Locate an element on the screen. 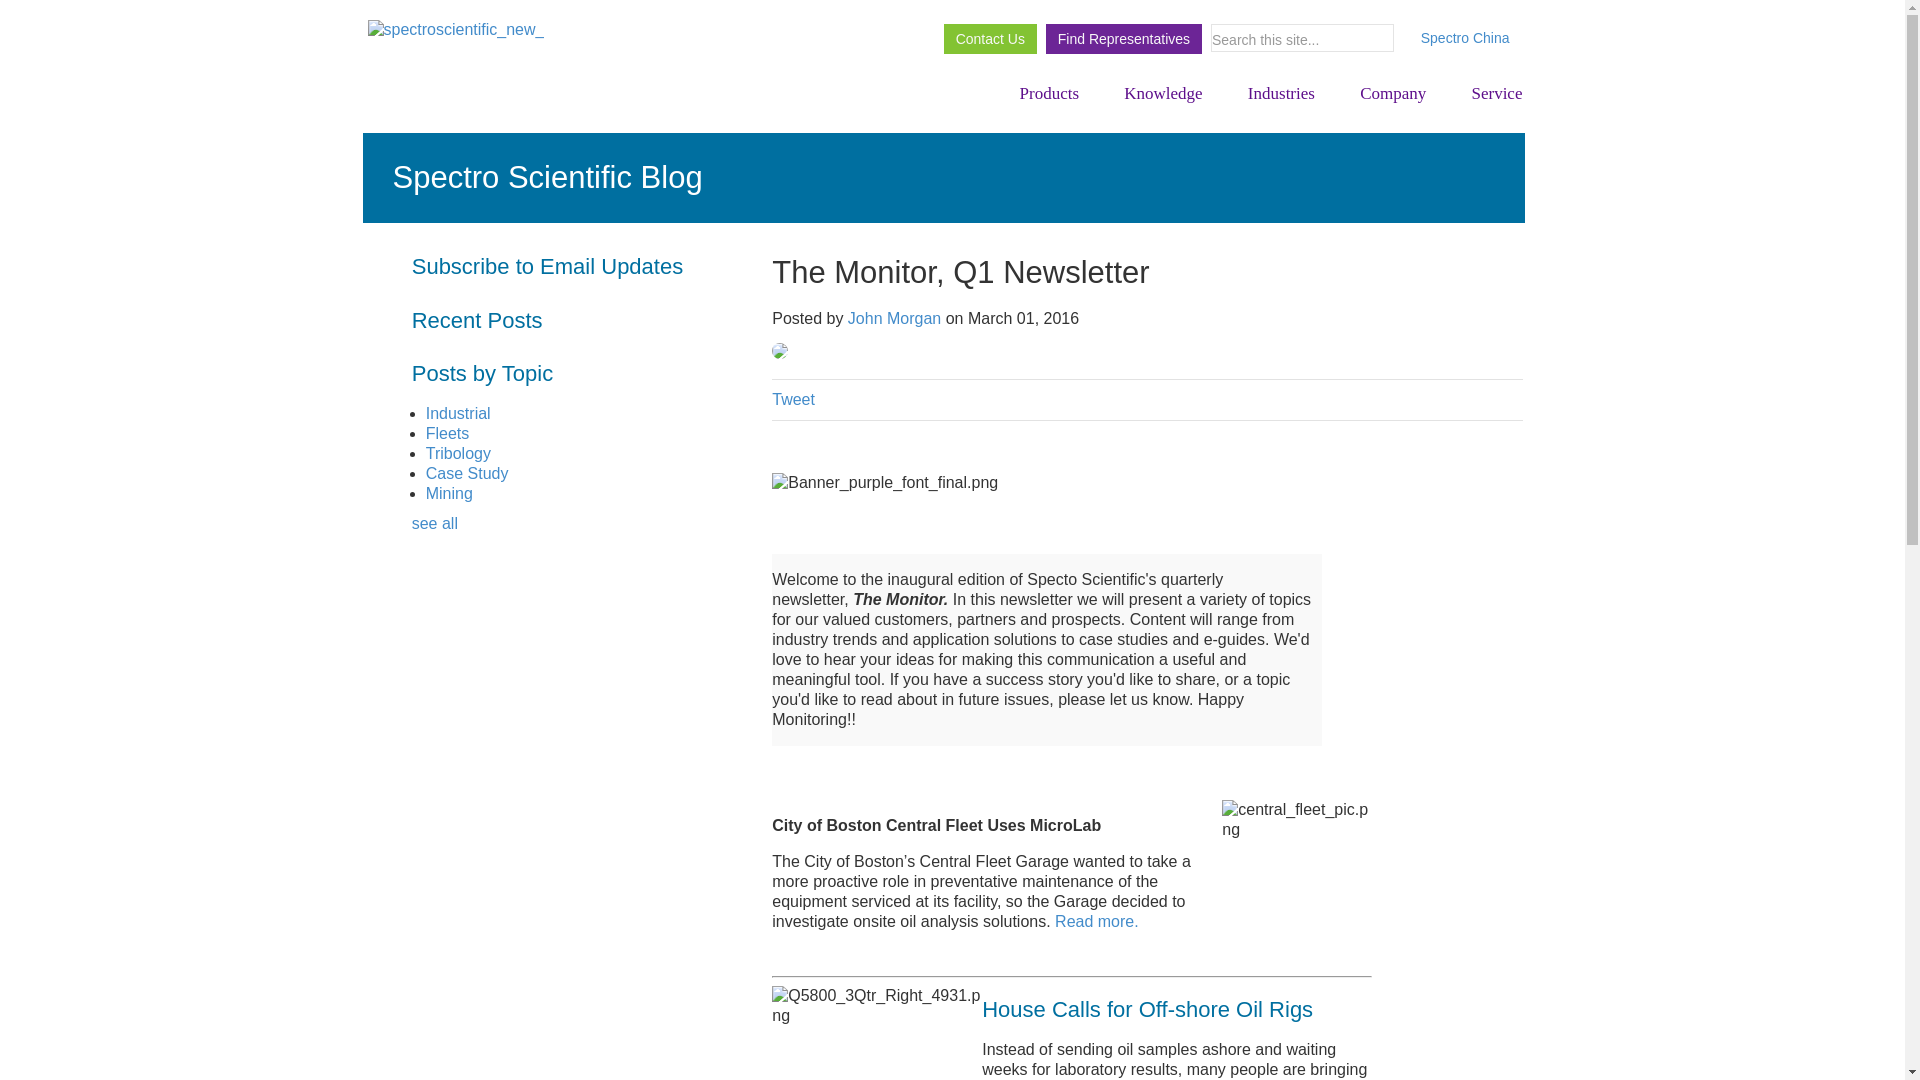 The height and width of the screenshot is (1080, 1920). Service is located at coordinates (1486, 94).